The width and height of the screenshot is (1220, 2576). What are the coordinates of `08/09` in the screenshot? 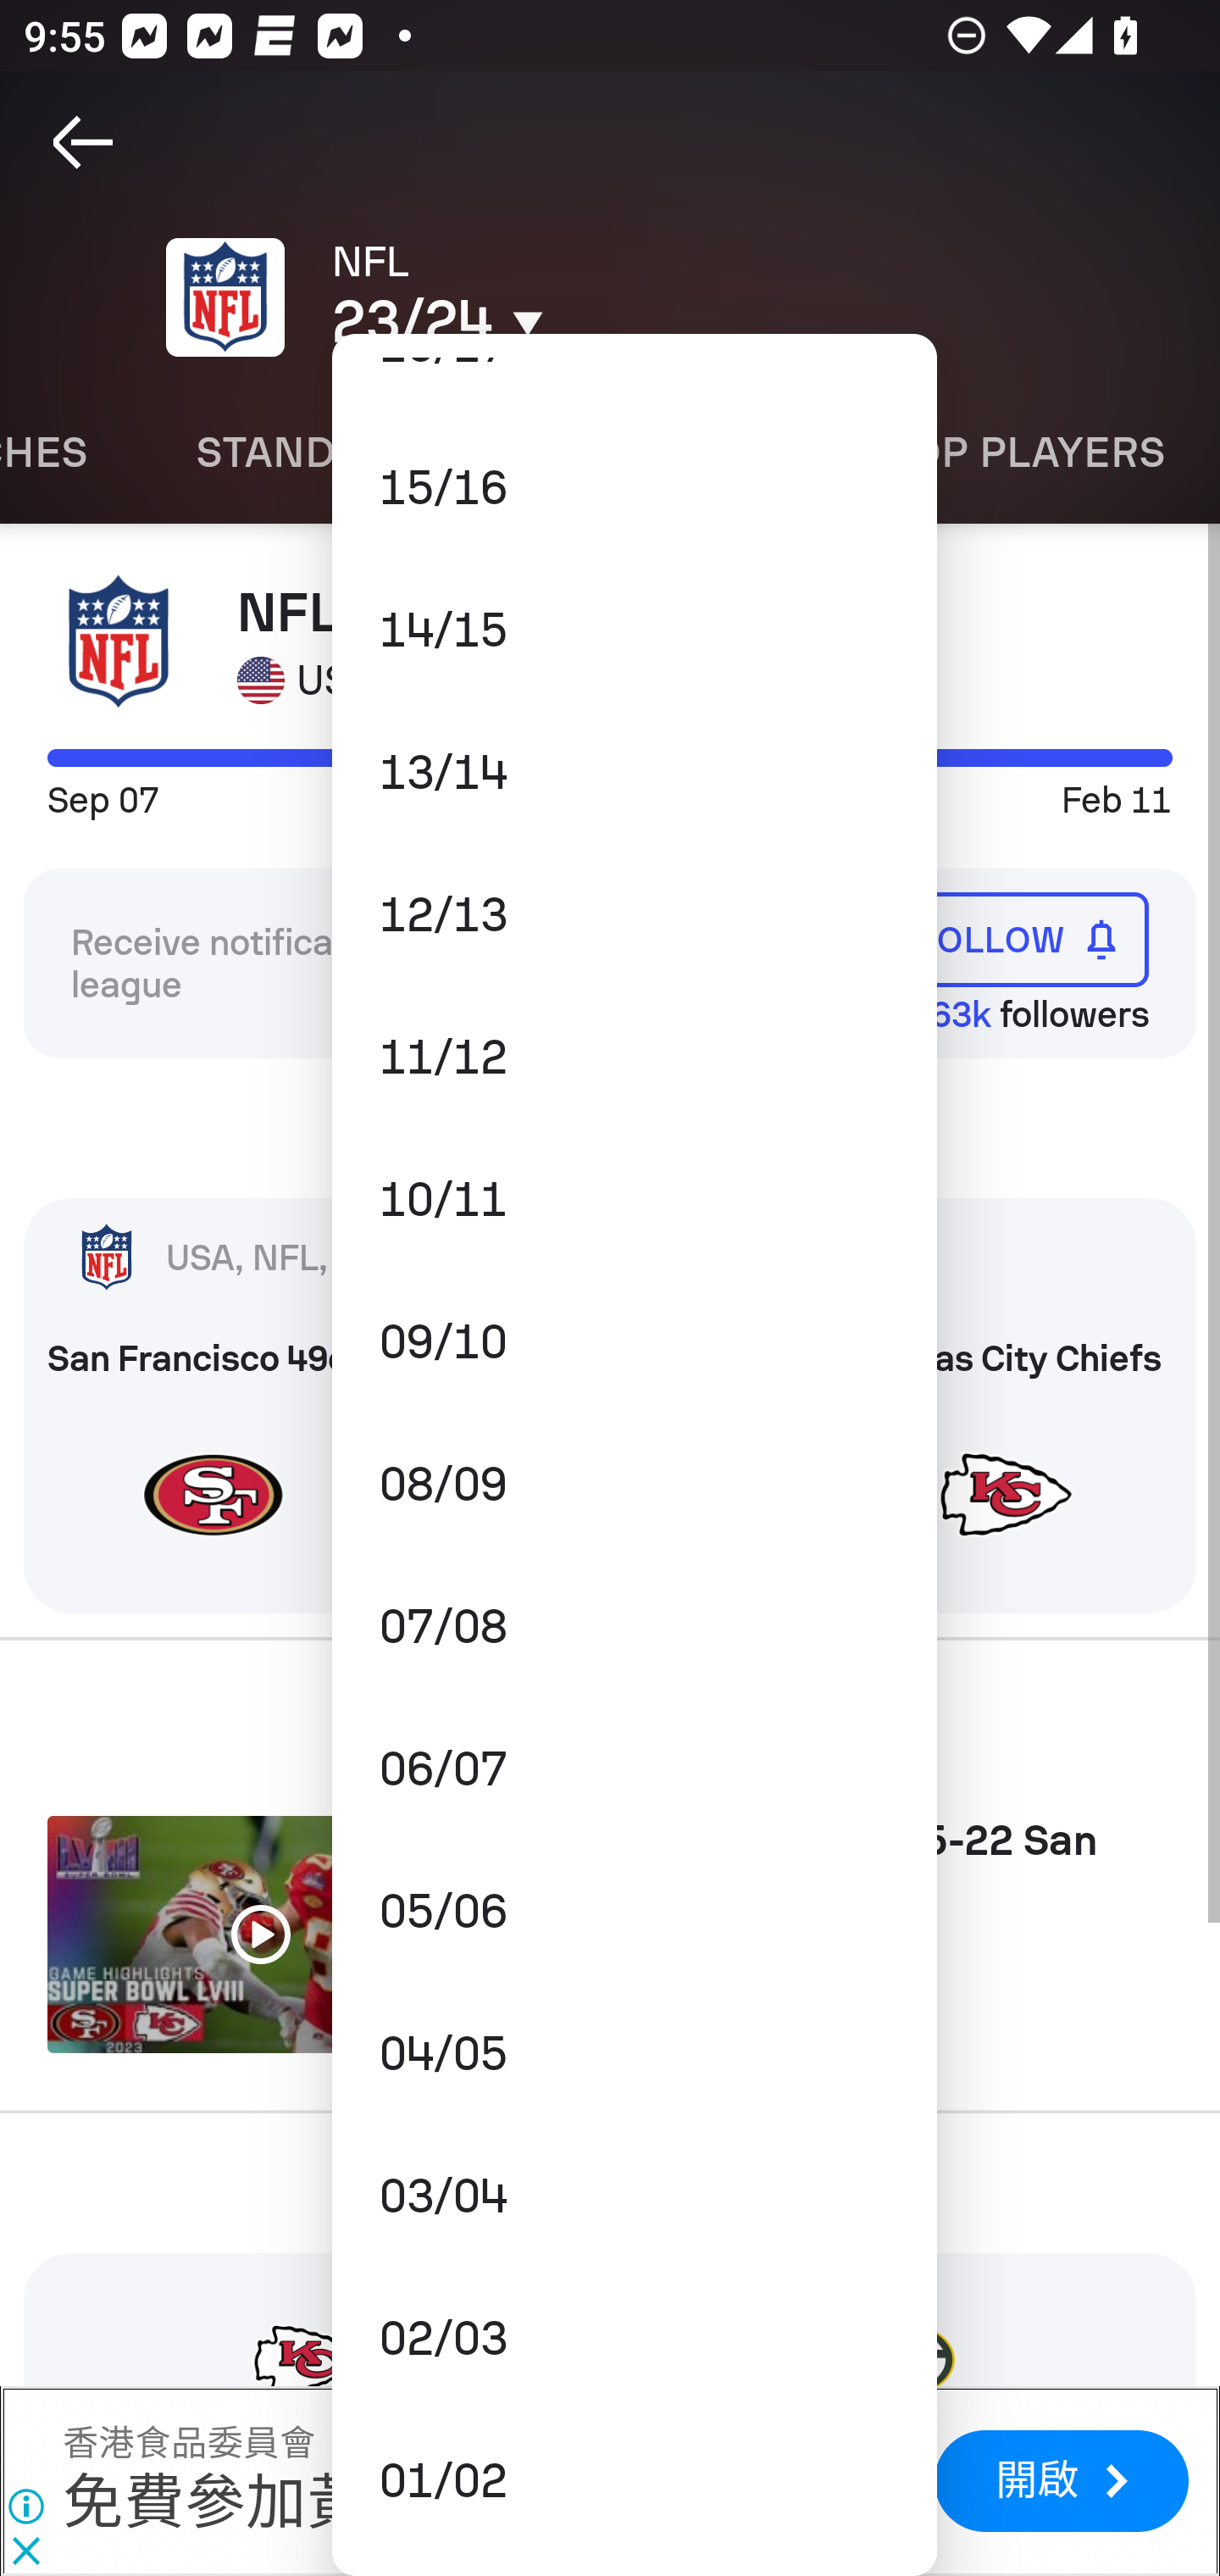 It's located at (634, 1485).